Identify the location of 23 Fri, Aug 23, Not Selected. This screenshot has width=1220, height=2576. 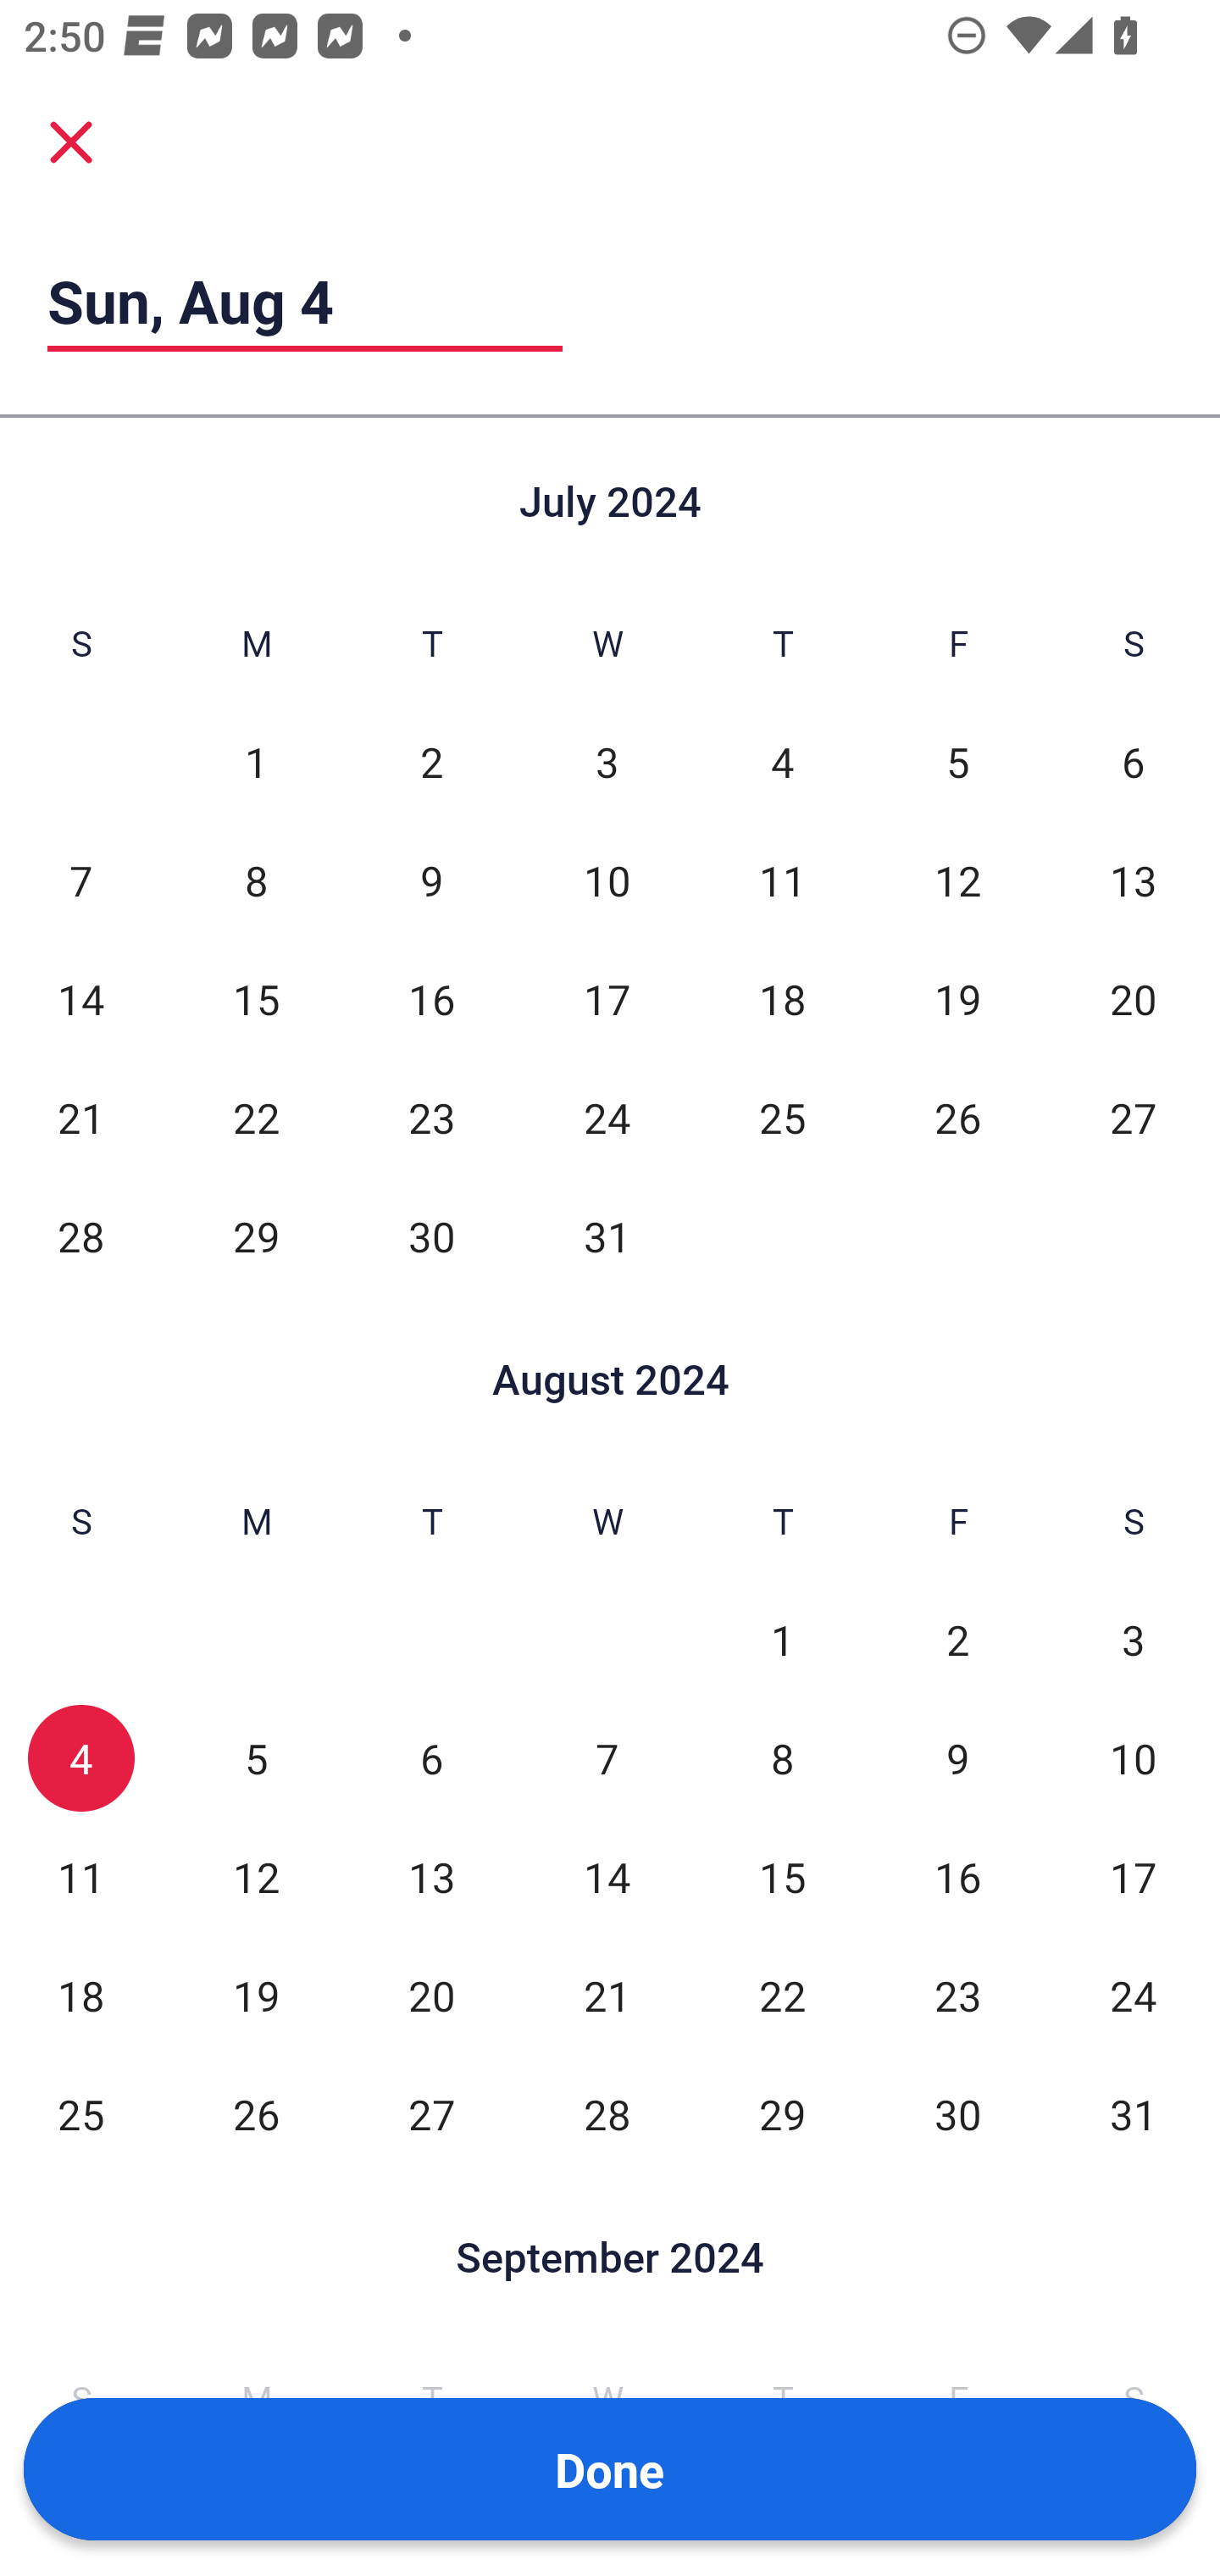
(957, 1996).